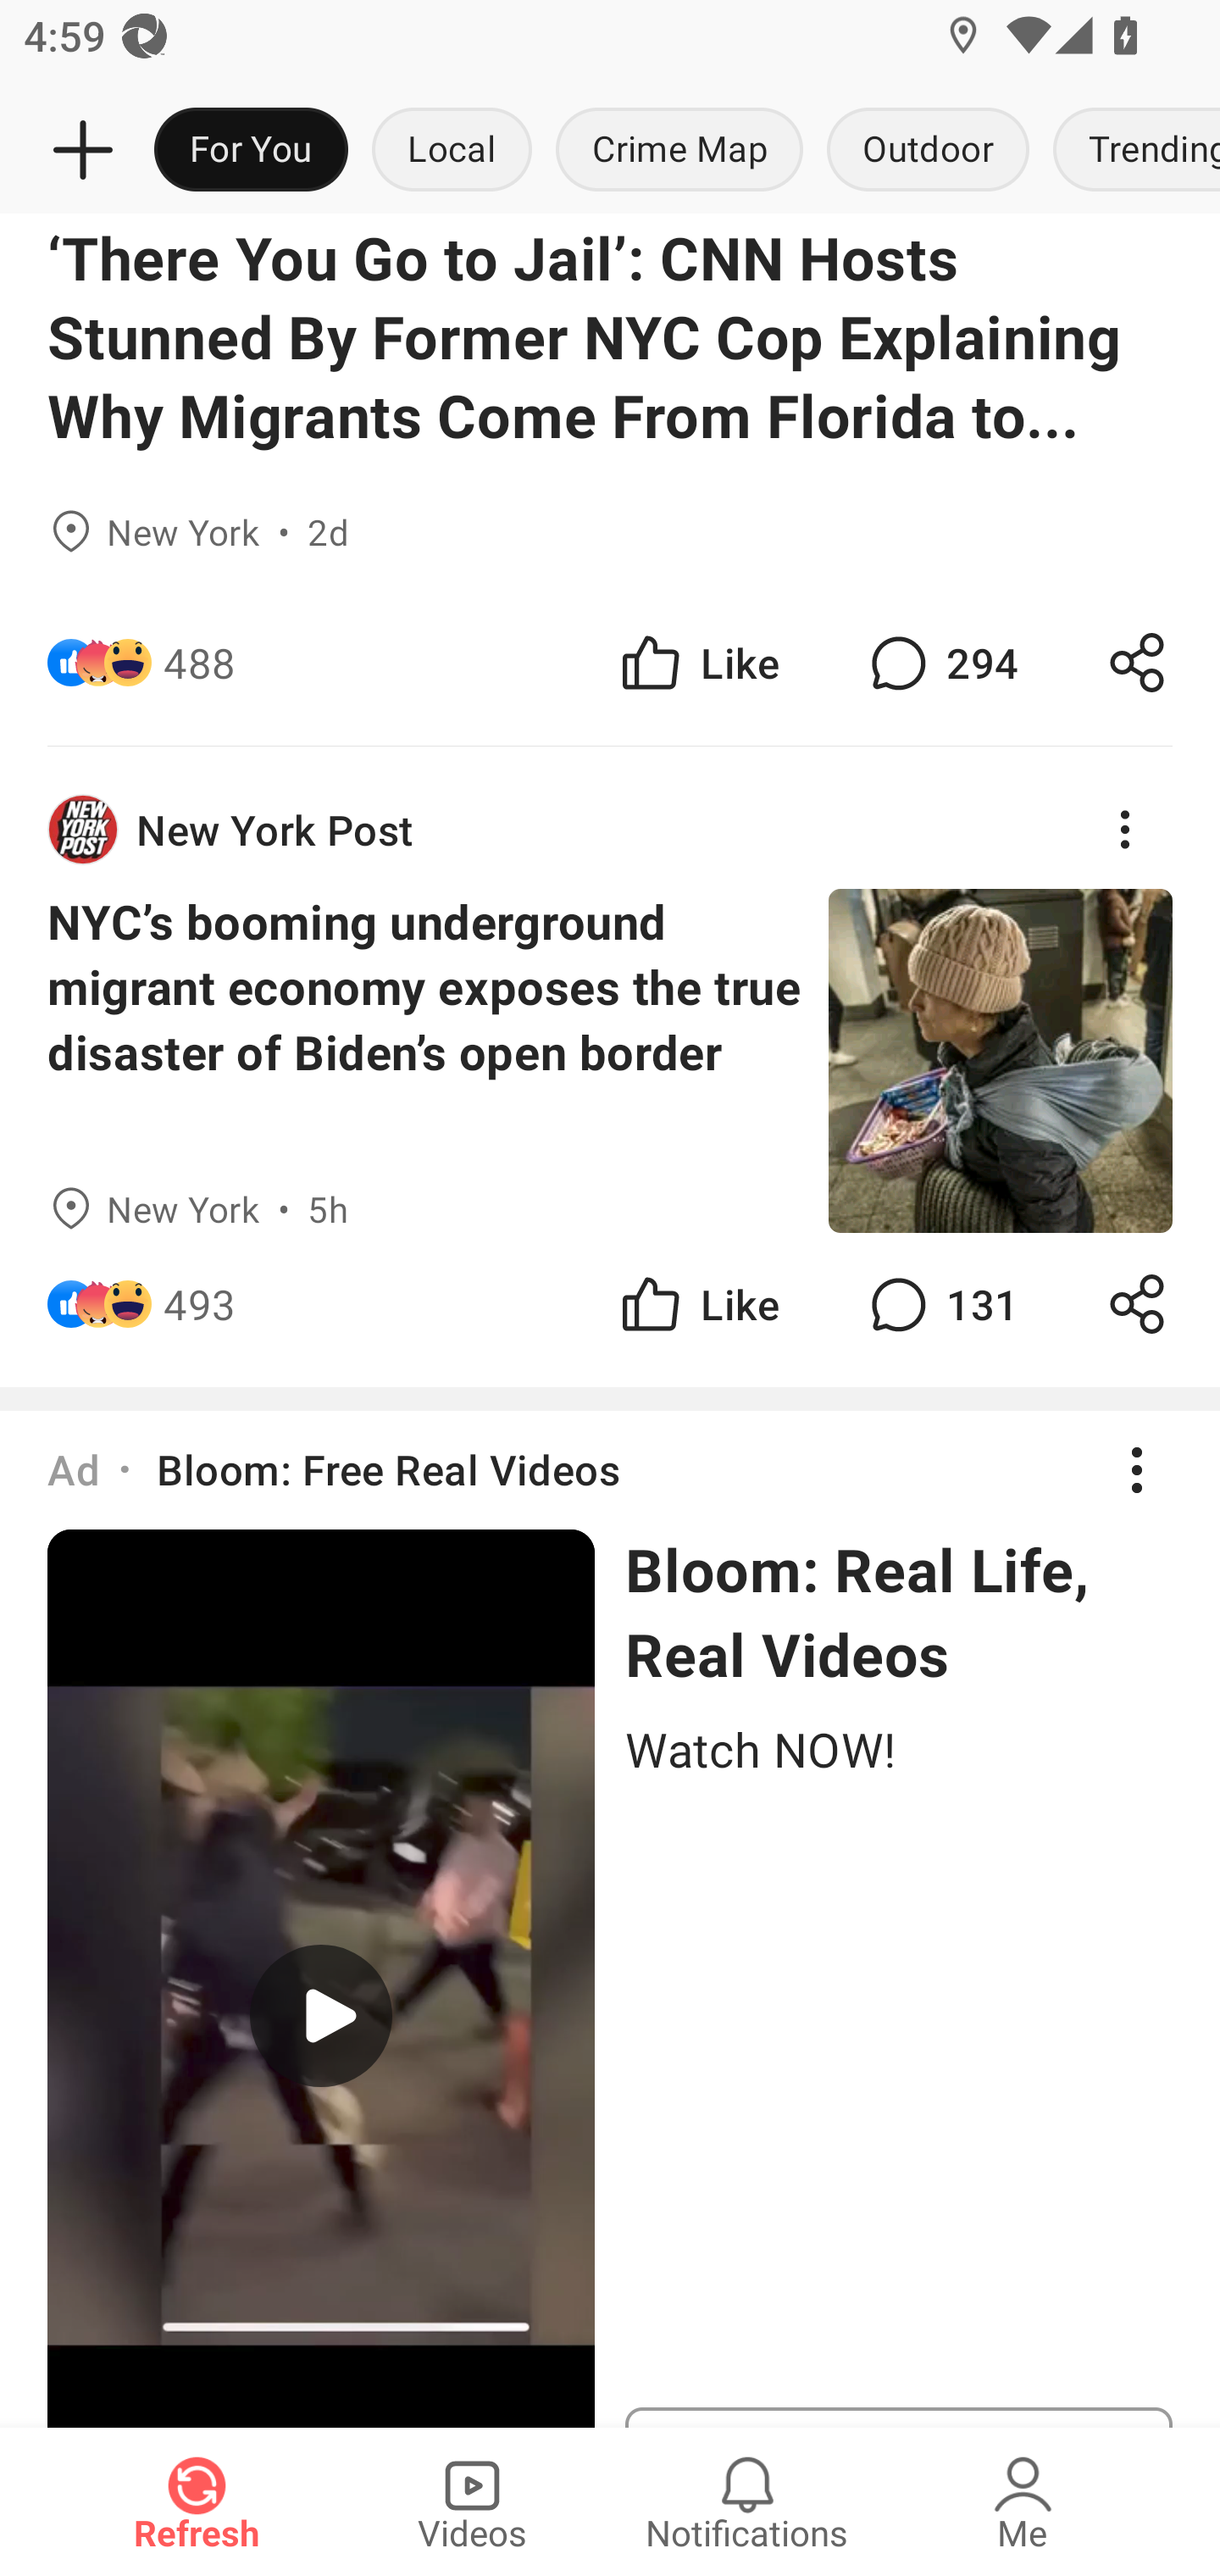  What do you see at coordinates (1023, 2501) in the screenshot?
I see `Me` at bounding box center [1023, 2501].